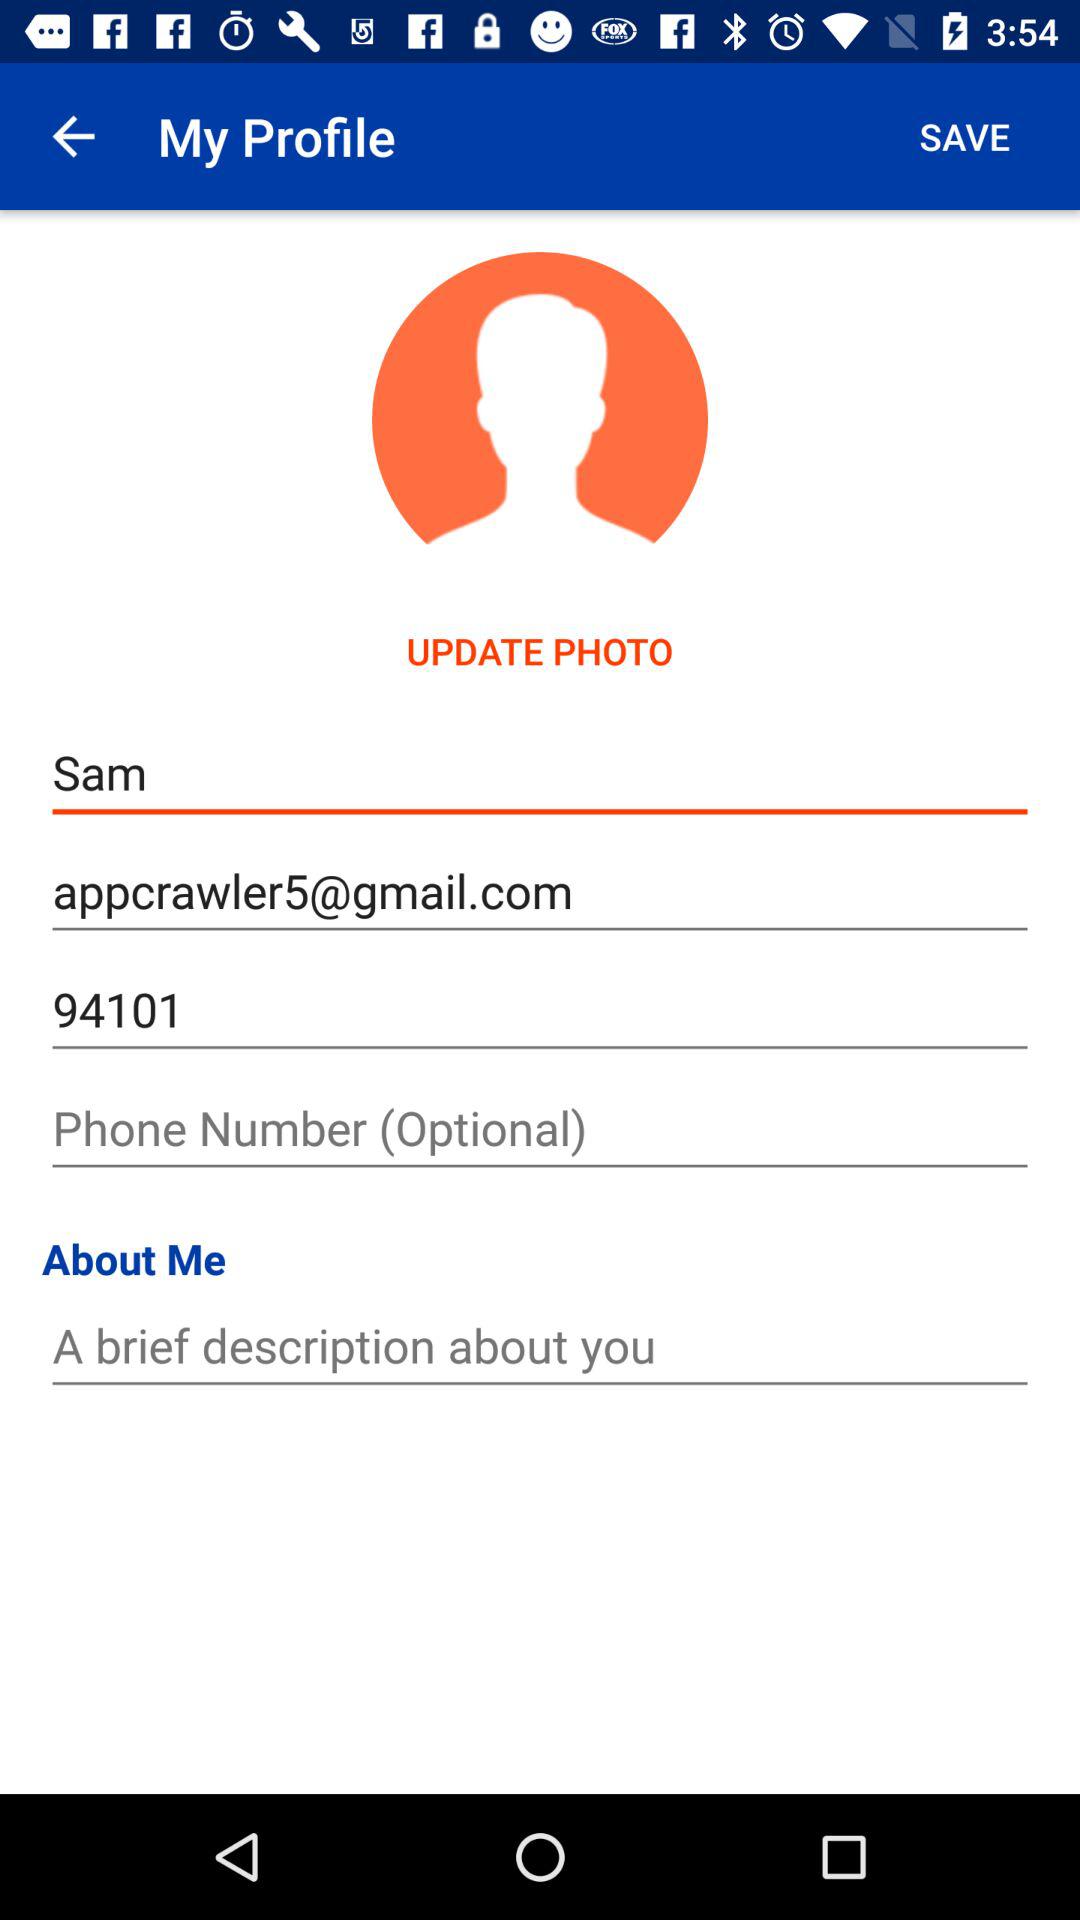 The image size is (1080, 1920). What do you see at coordinates (540, 1010) in the screenshot?
I see `click the item below the appcrawler5@gmail.com icon` at bounding box center [540, 1010].